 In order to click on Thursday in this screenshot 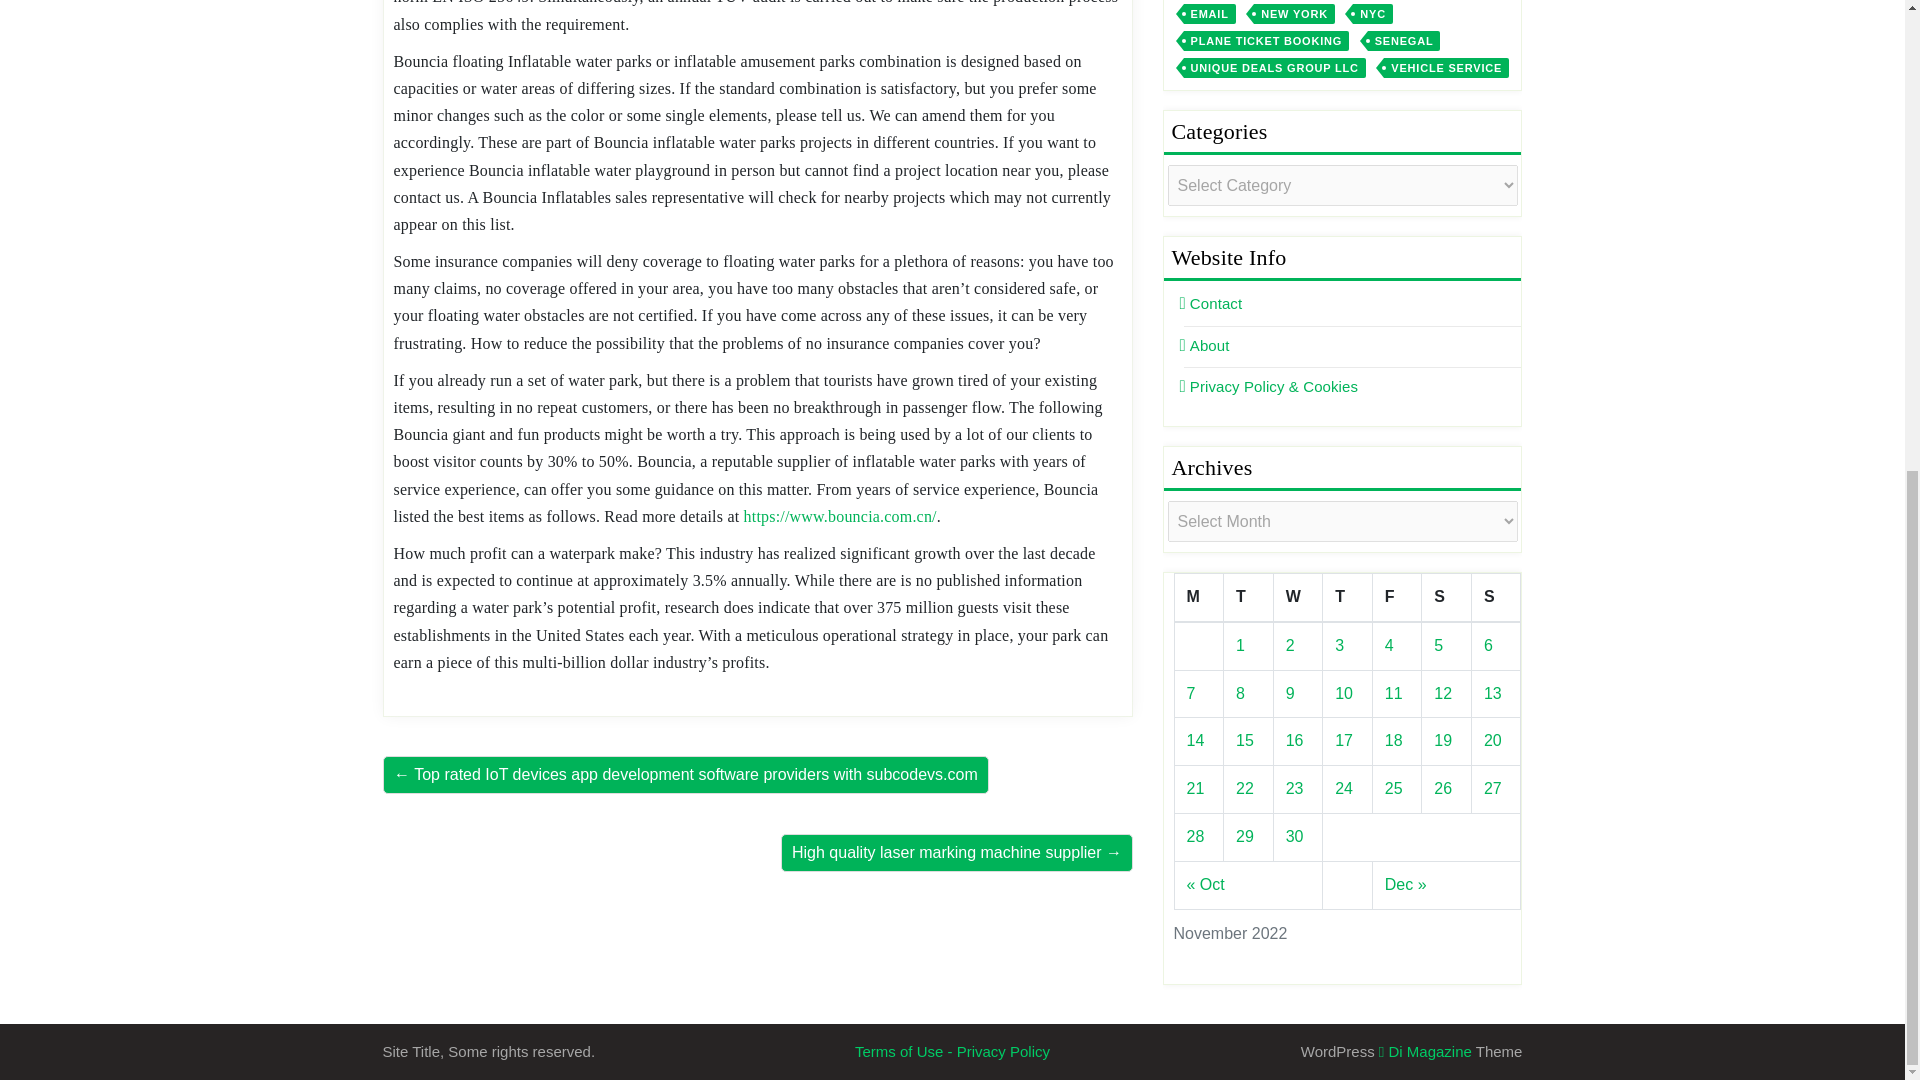, I will do `click(1347, 597)`.